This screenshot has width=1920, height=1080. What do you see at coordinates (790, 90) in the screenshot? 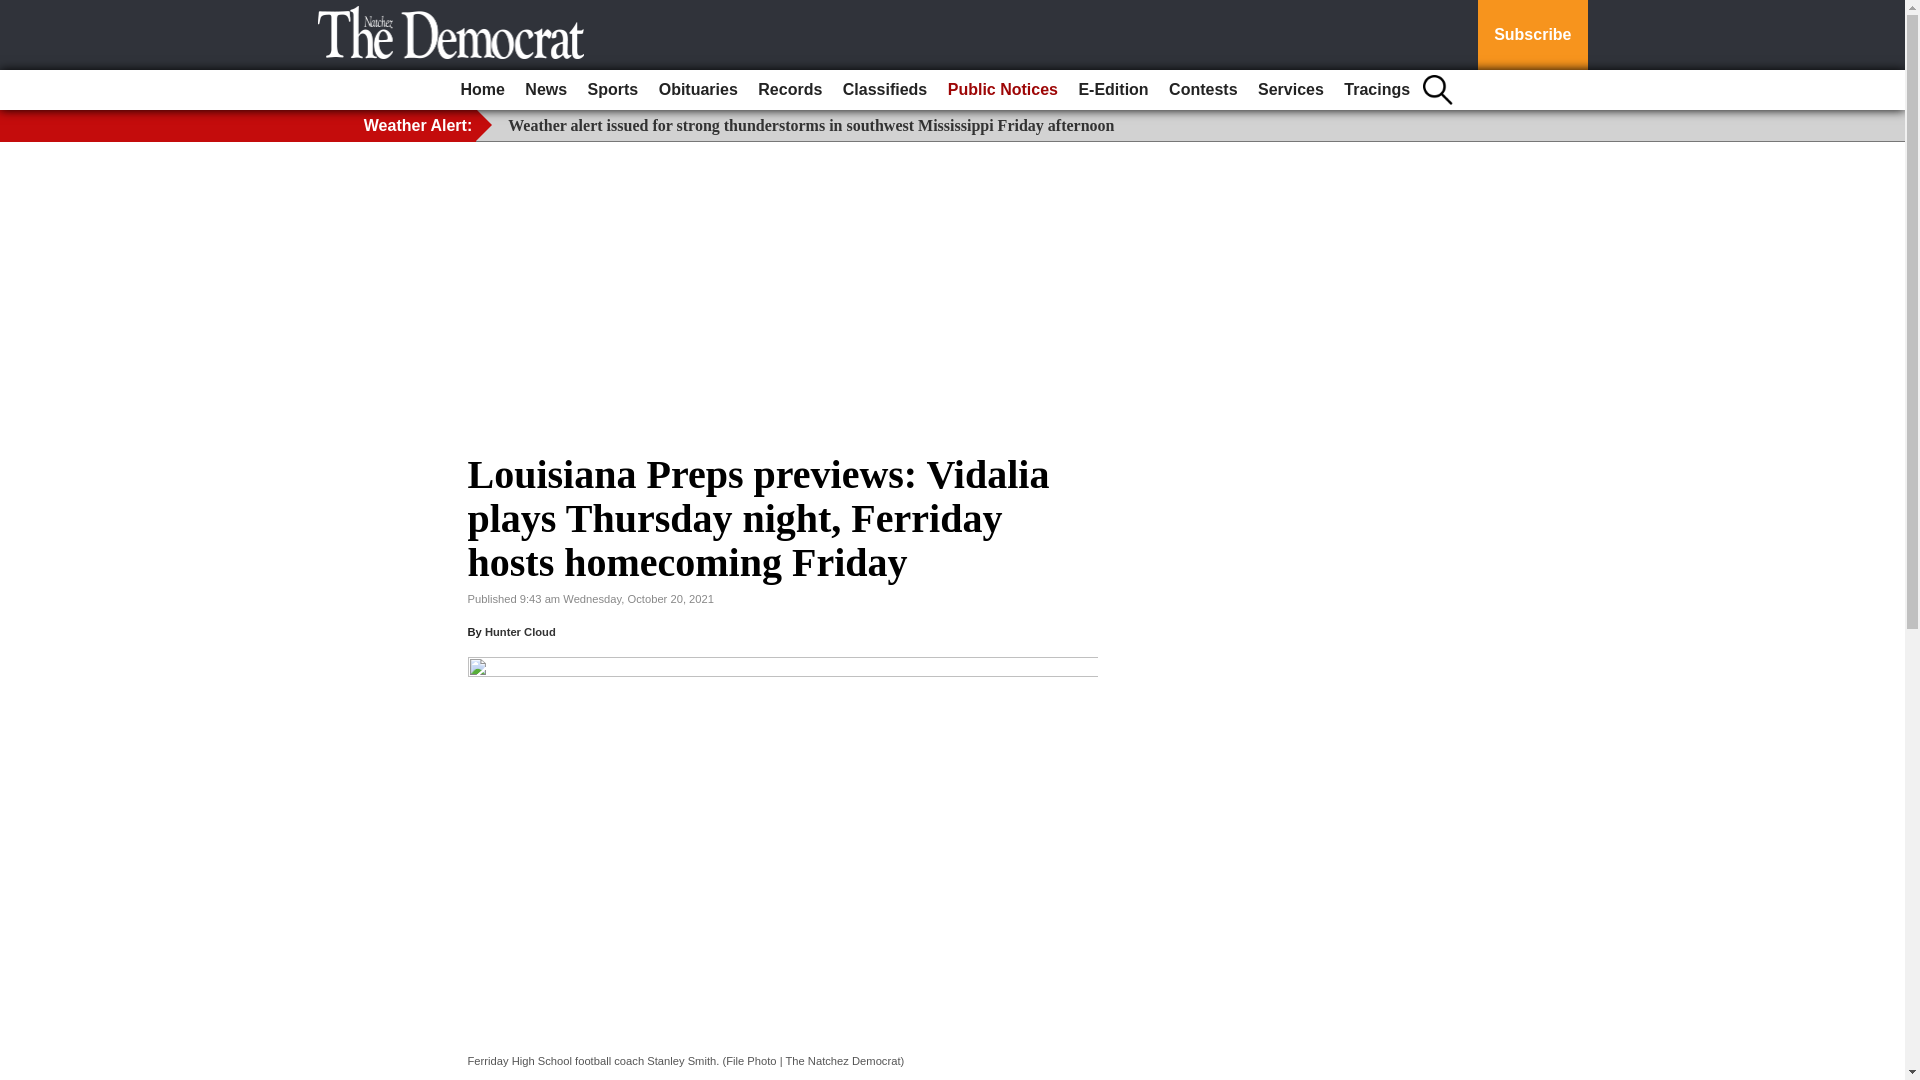
I see `Records` at bounding box center [790, 90].